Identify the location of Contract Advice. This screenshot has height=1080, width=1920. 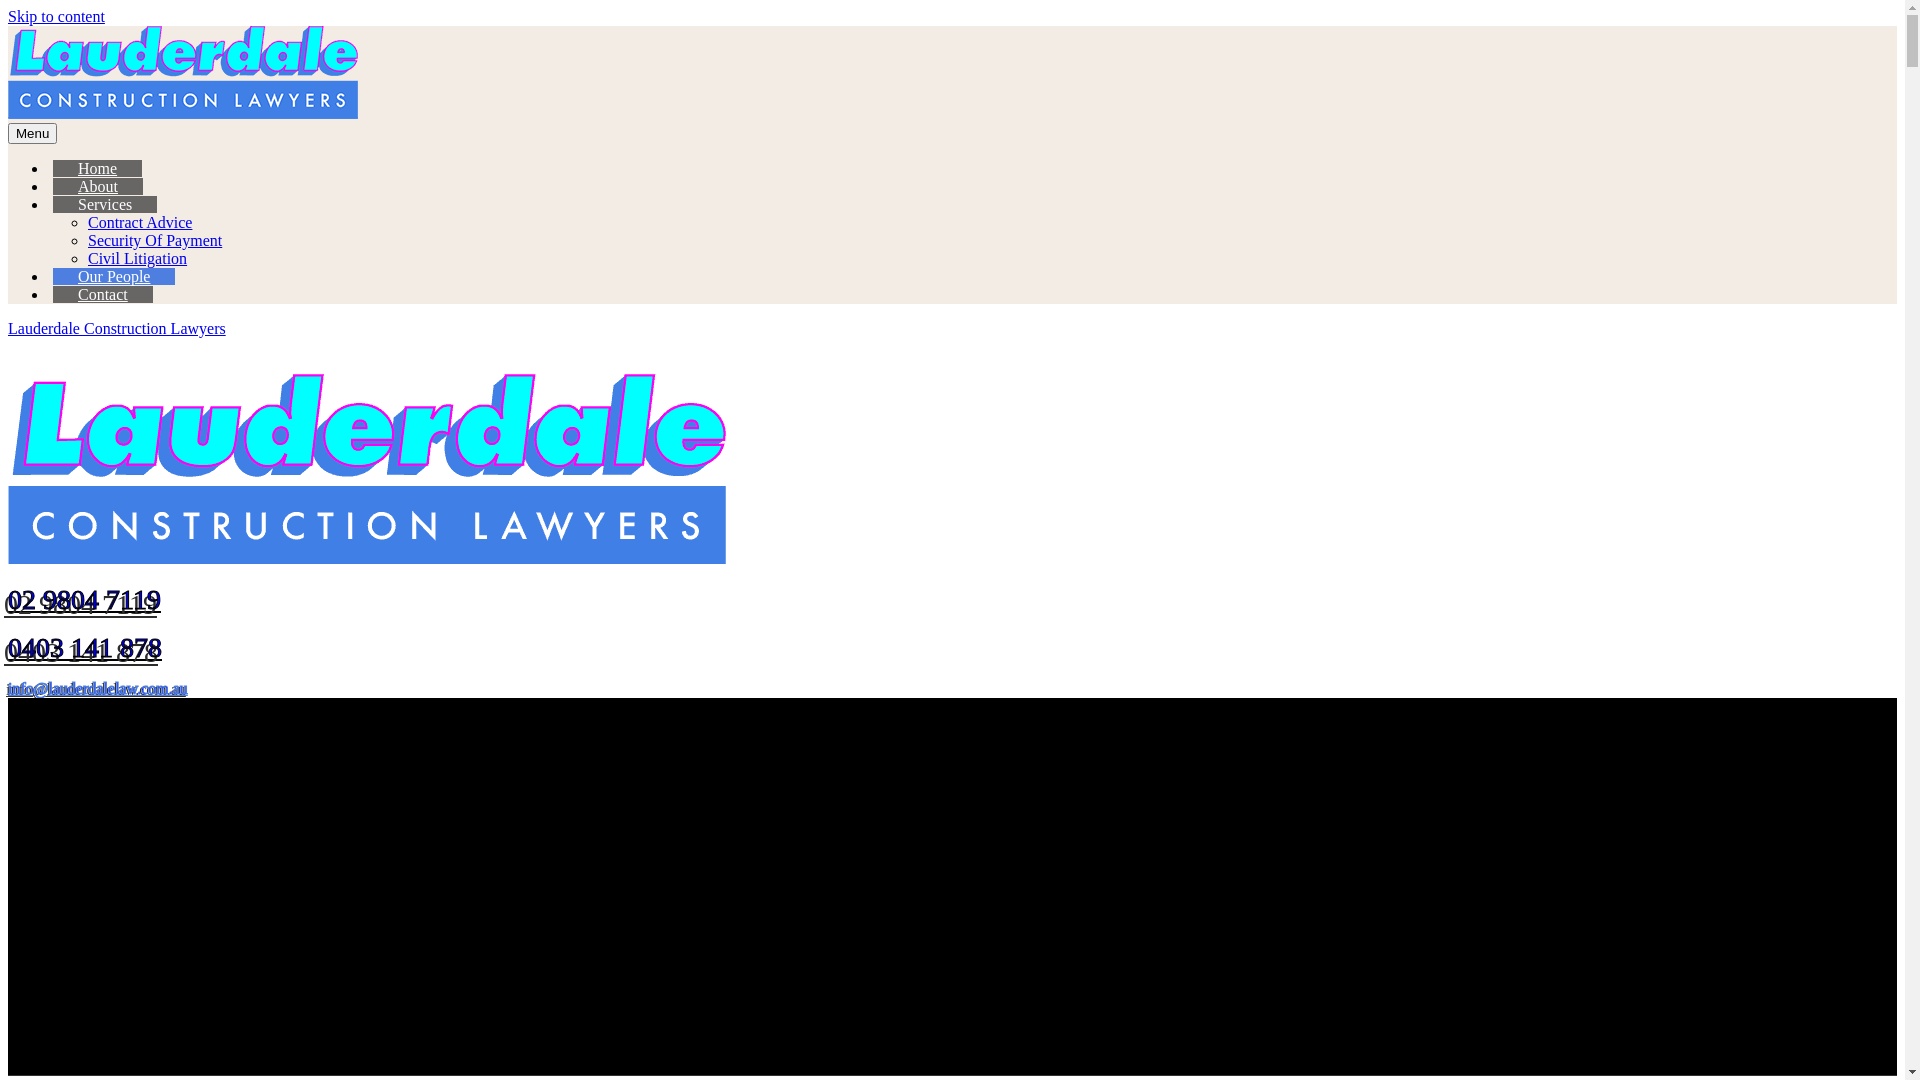
(140, 222).